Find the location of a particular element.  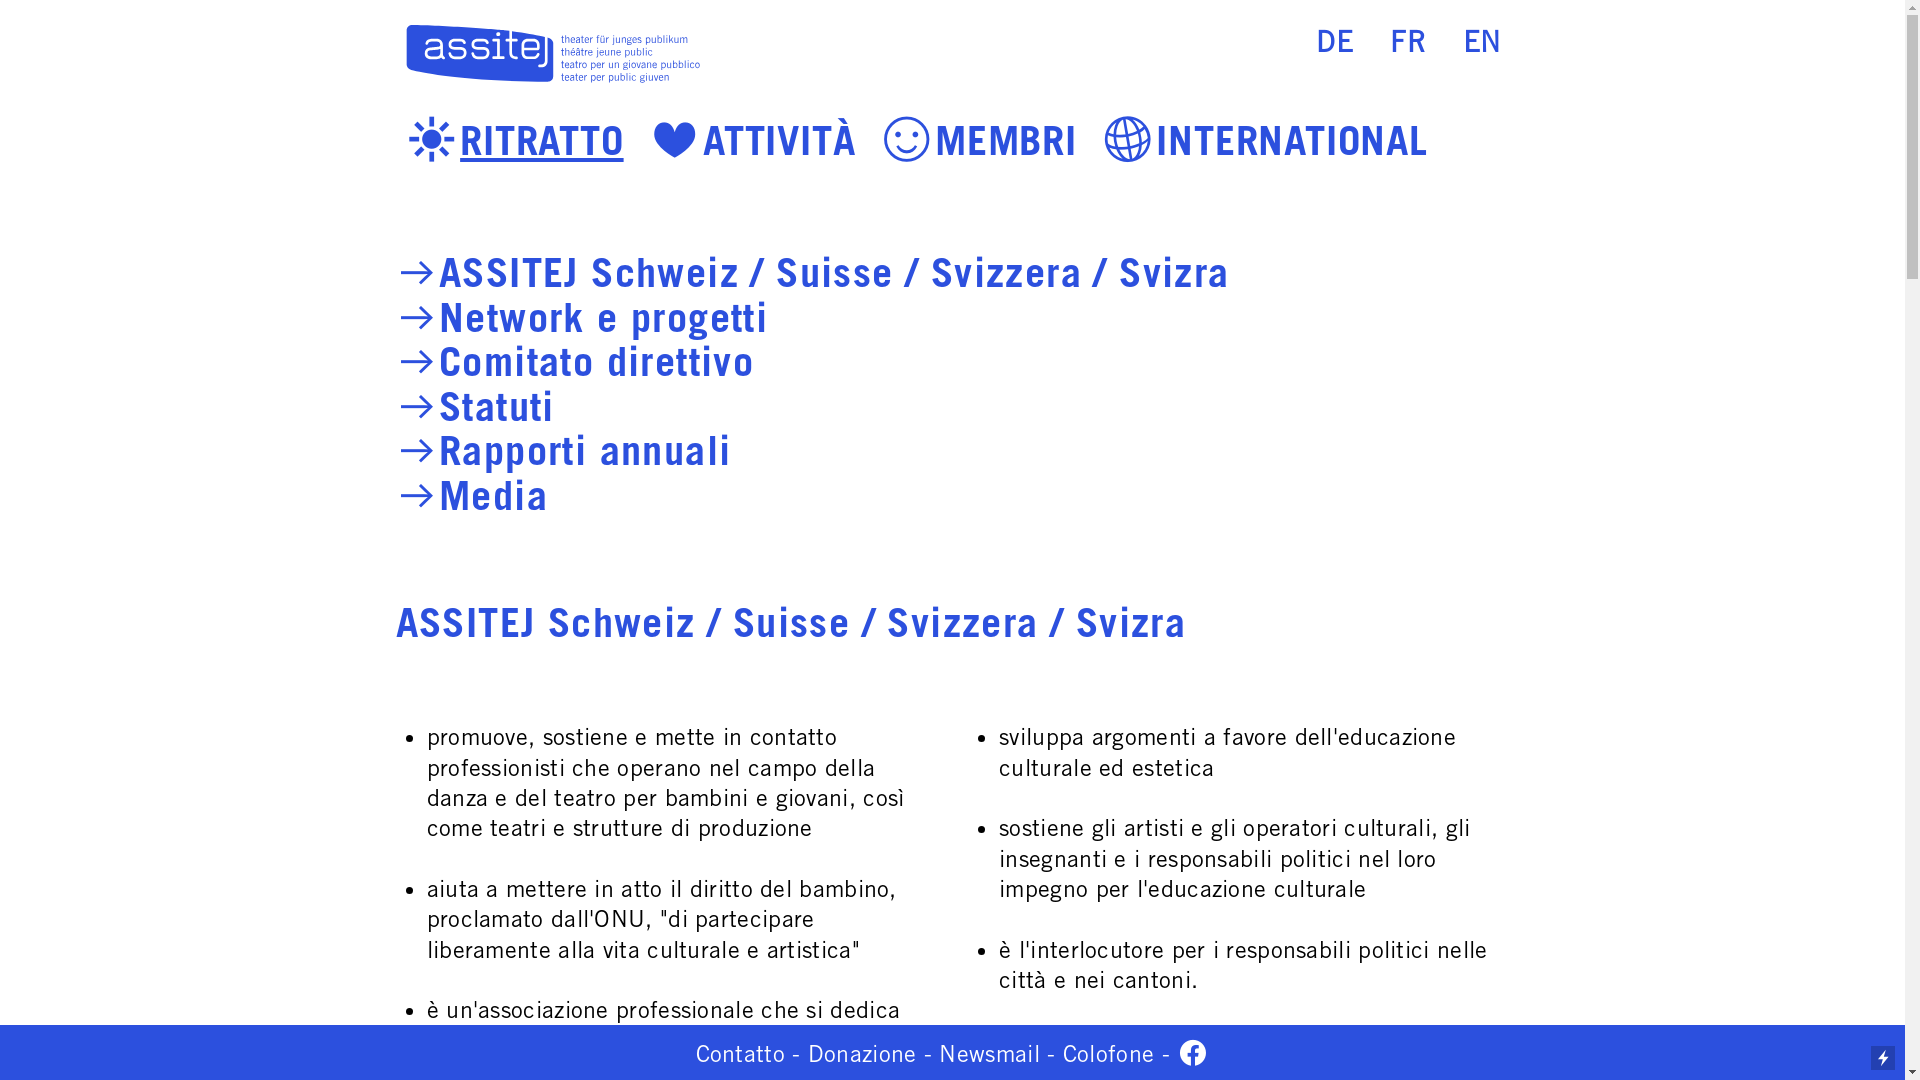

MEMBRI is located at coordinates (1006, 142).